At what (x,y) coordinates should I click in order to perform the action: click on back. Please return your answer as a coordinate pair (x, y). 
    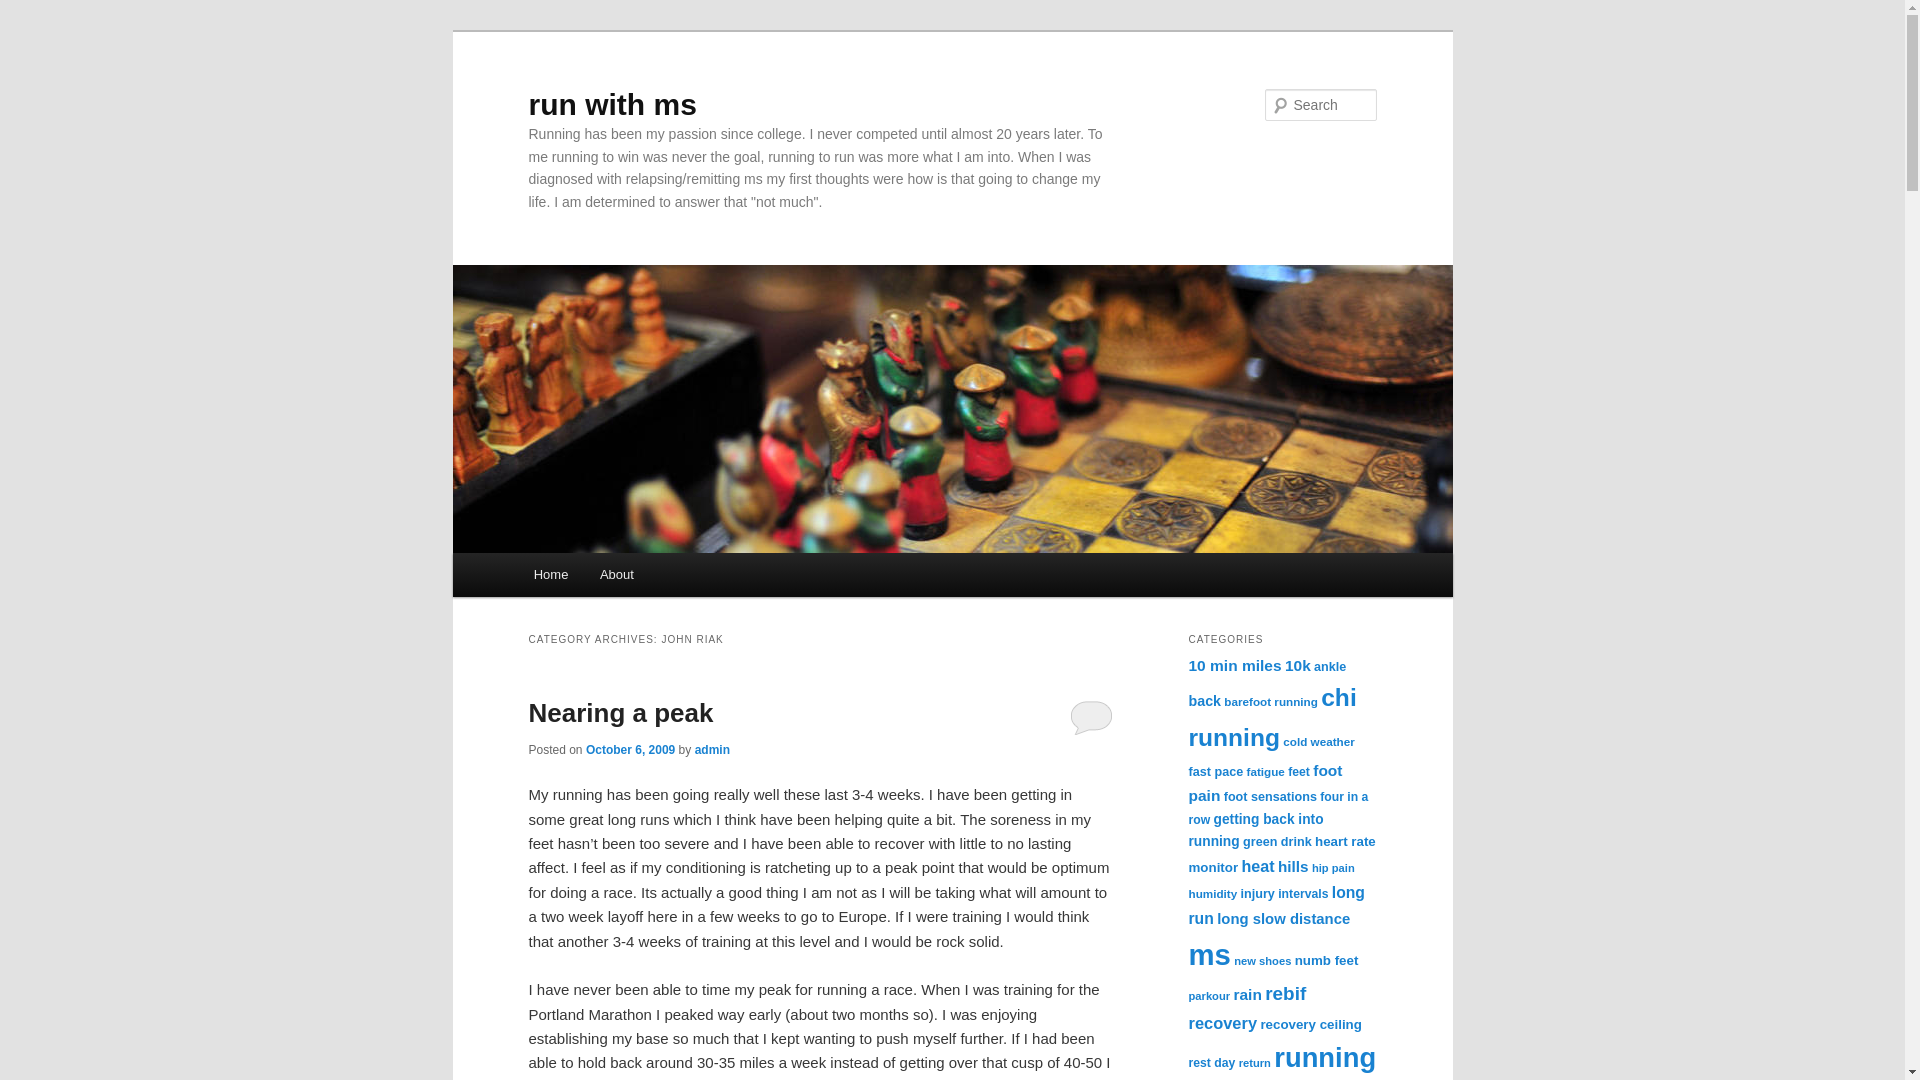
    Looking at the image, I should click on (1204, 700).